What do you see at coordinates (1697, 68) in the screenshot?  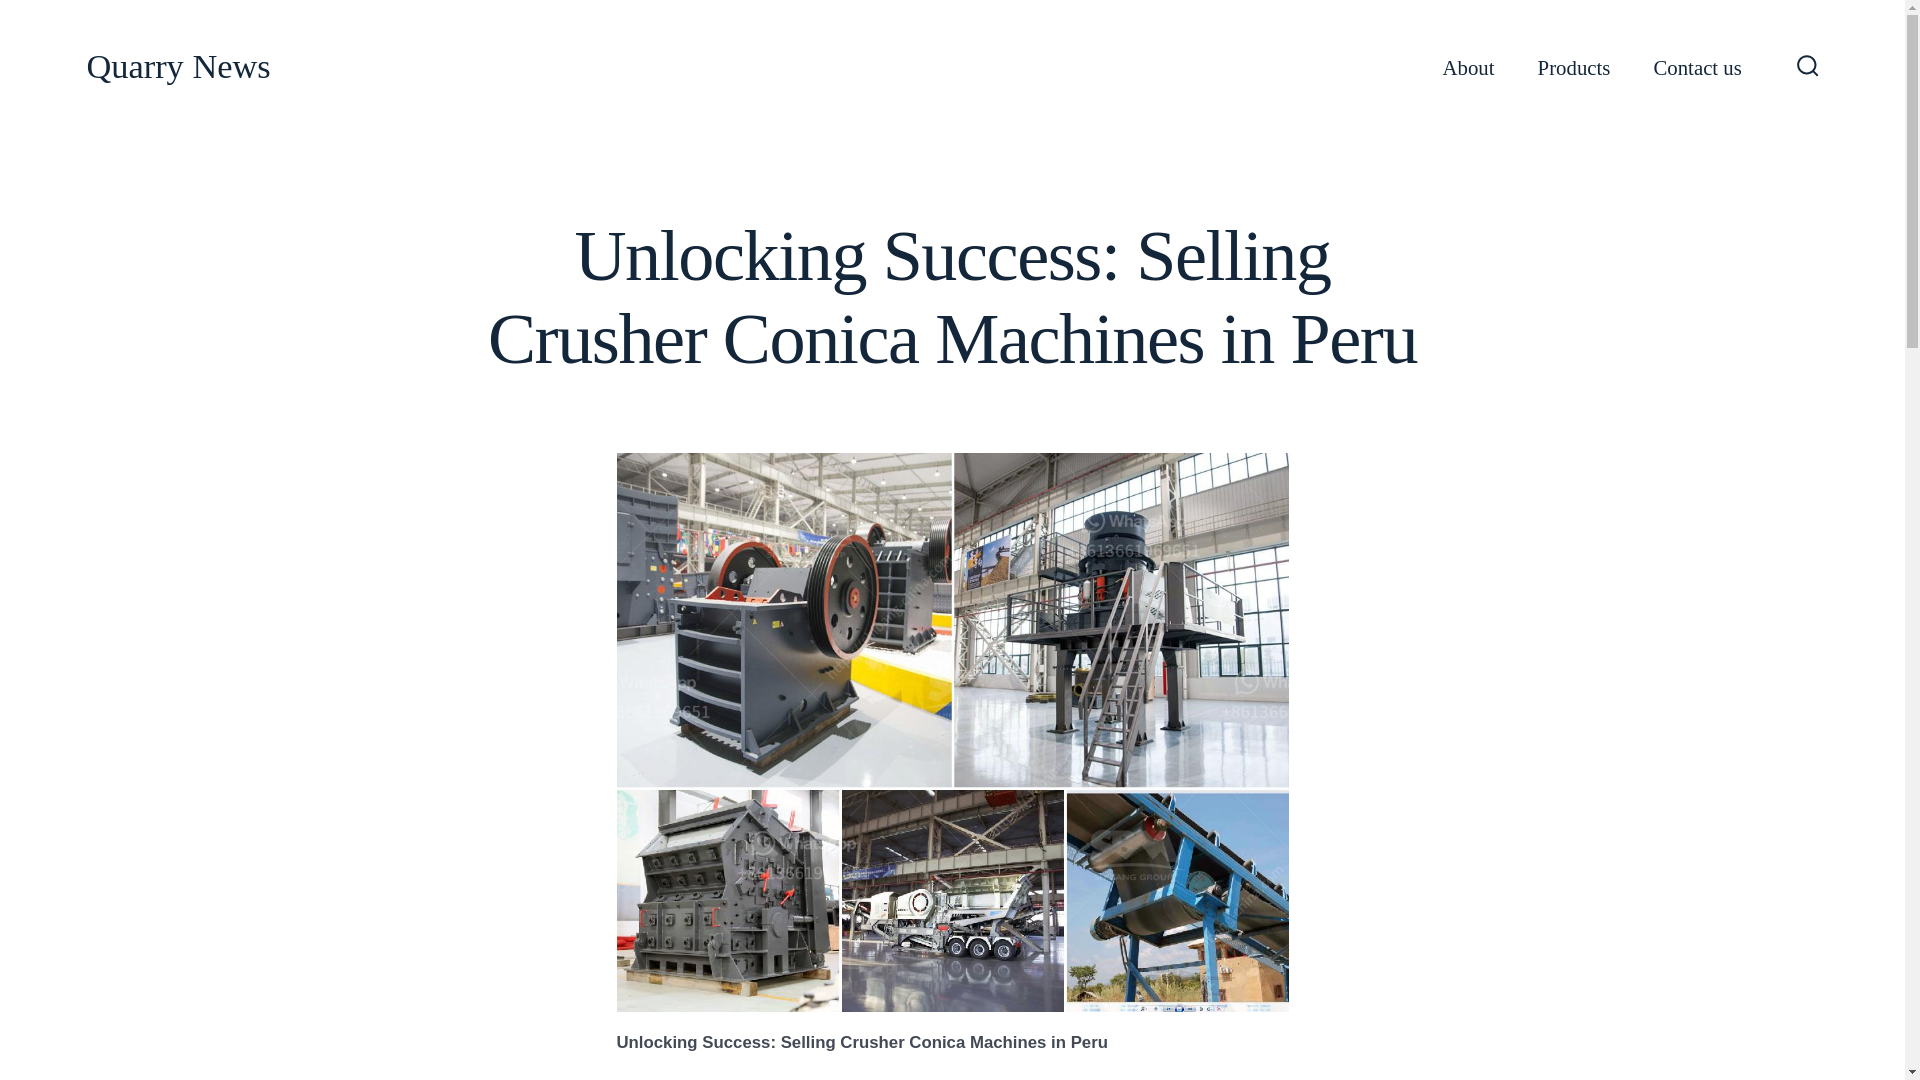 I see `Contact us` at bounding box center [1697, 68].